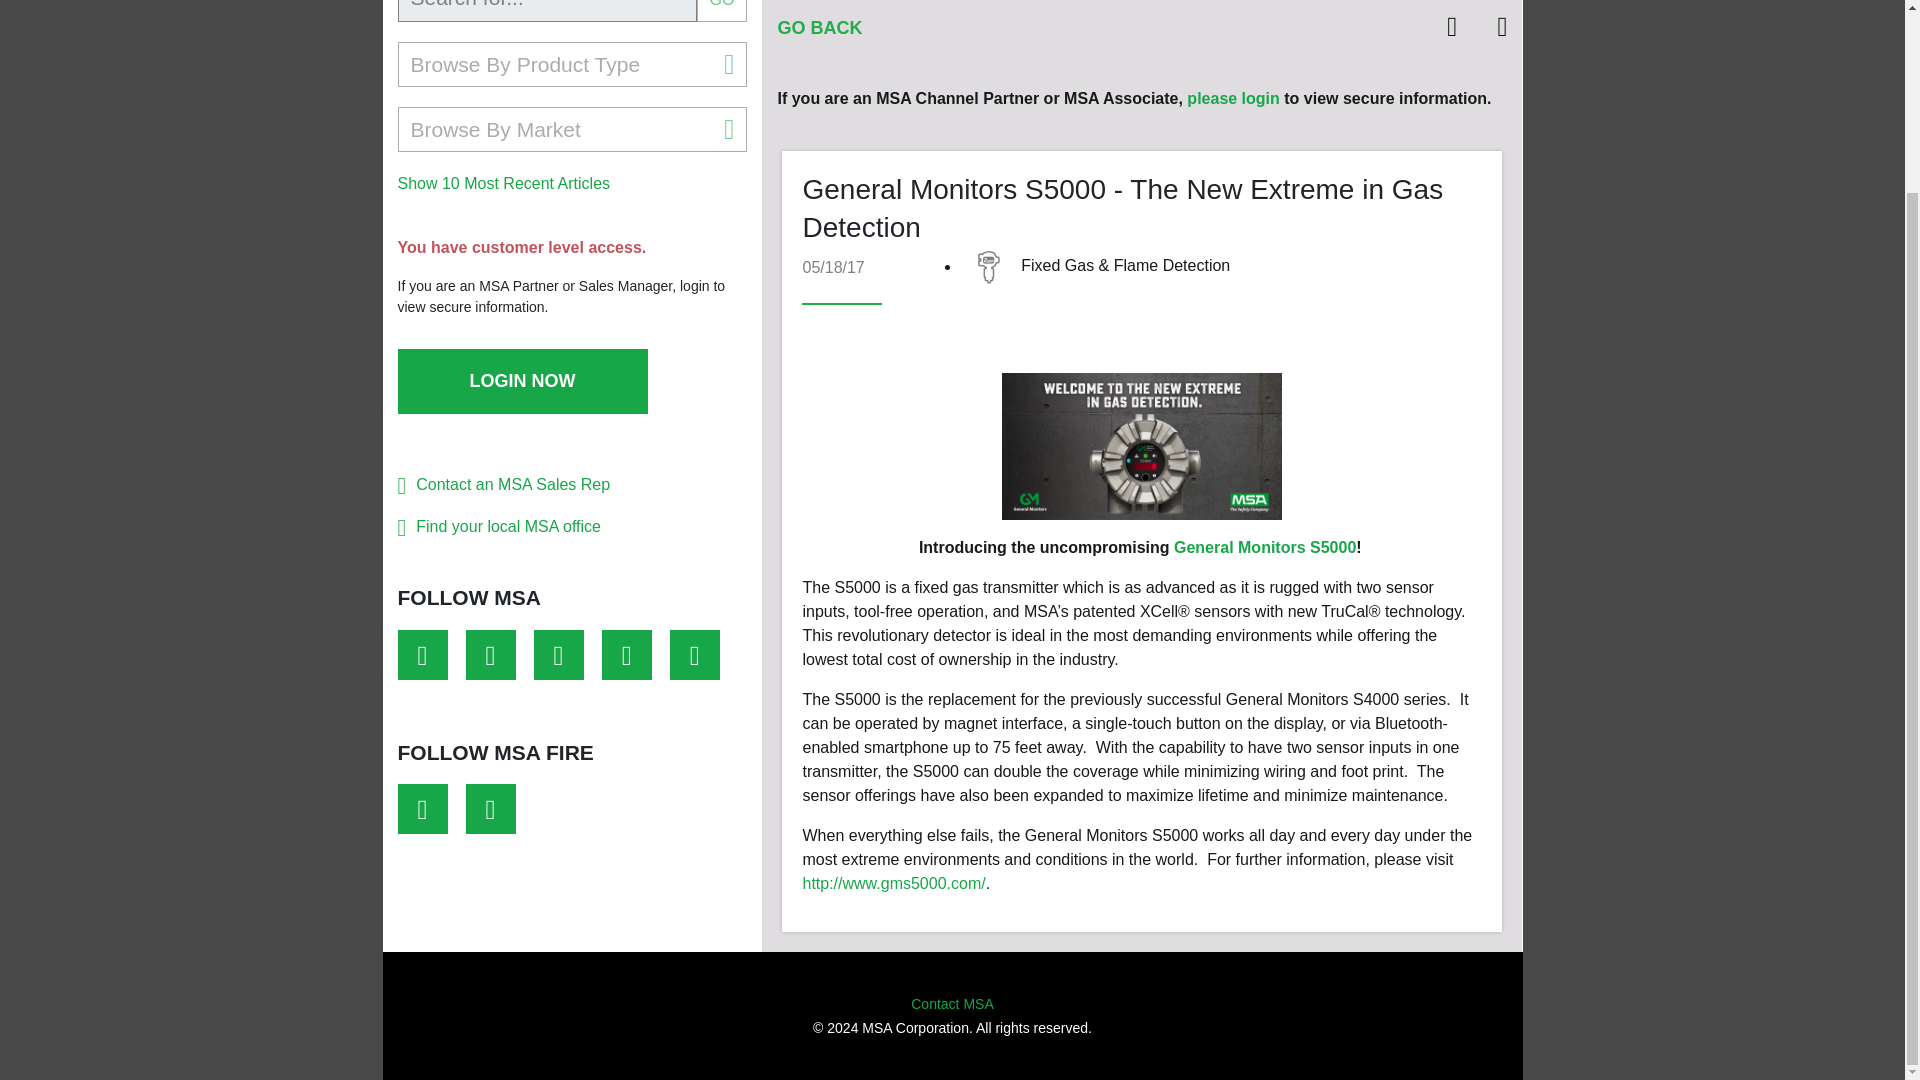 Image resolution: width=1920 pixels, height=1080 pixels. Describe the element at coordinates (820, 28) in the screenshot. I see `Go Back` at that location.